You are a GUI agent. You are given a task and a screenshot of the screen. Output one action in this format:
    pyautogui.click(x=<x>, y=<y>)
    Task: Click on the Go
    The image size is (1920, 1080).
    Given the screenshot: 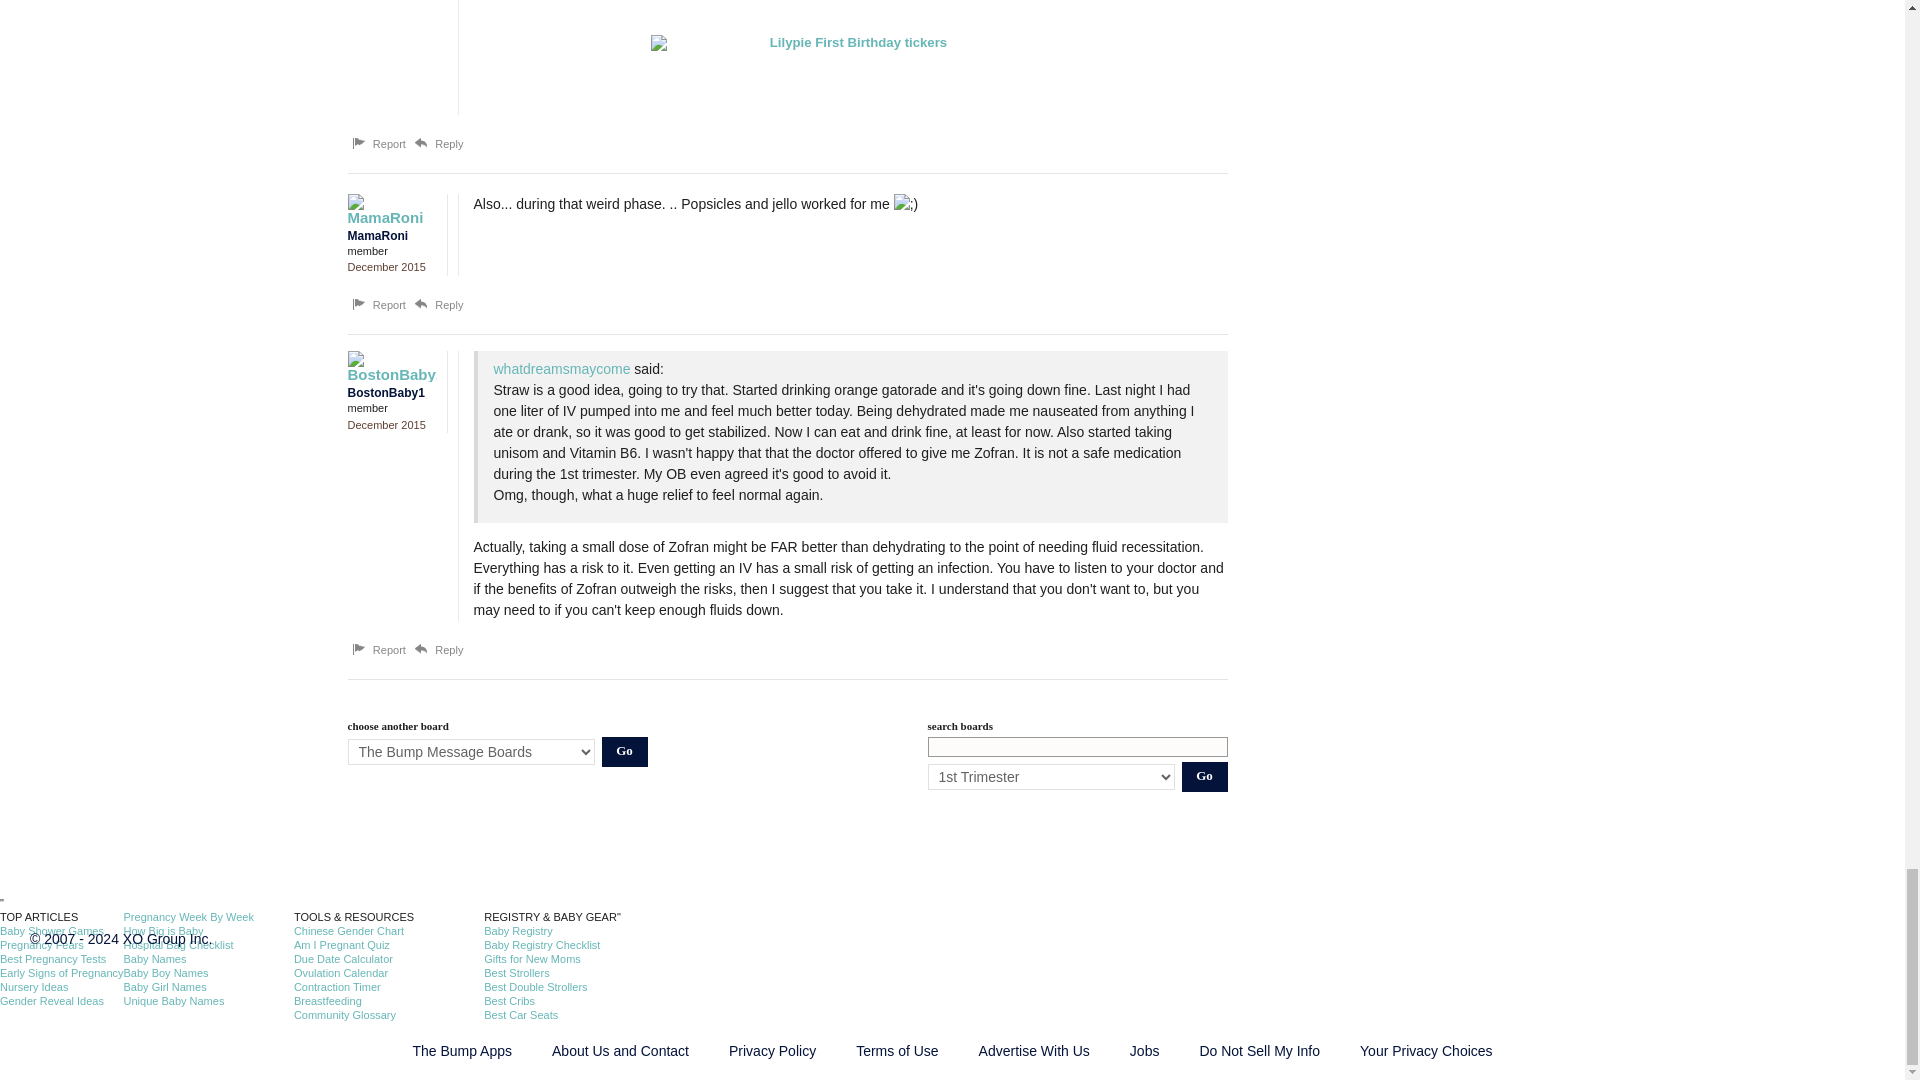 What is the action you would take?
    pyautogui.click(x=625, y=751)
    